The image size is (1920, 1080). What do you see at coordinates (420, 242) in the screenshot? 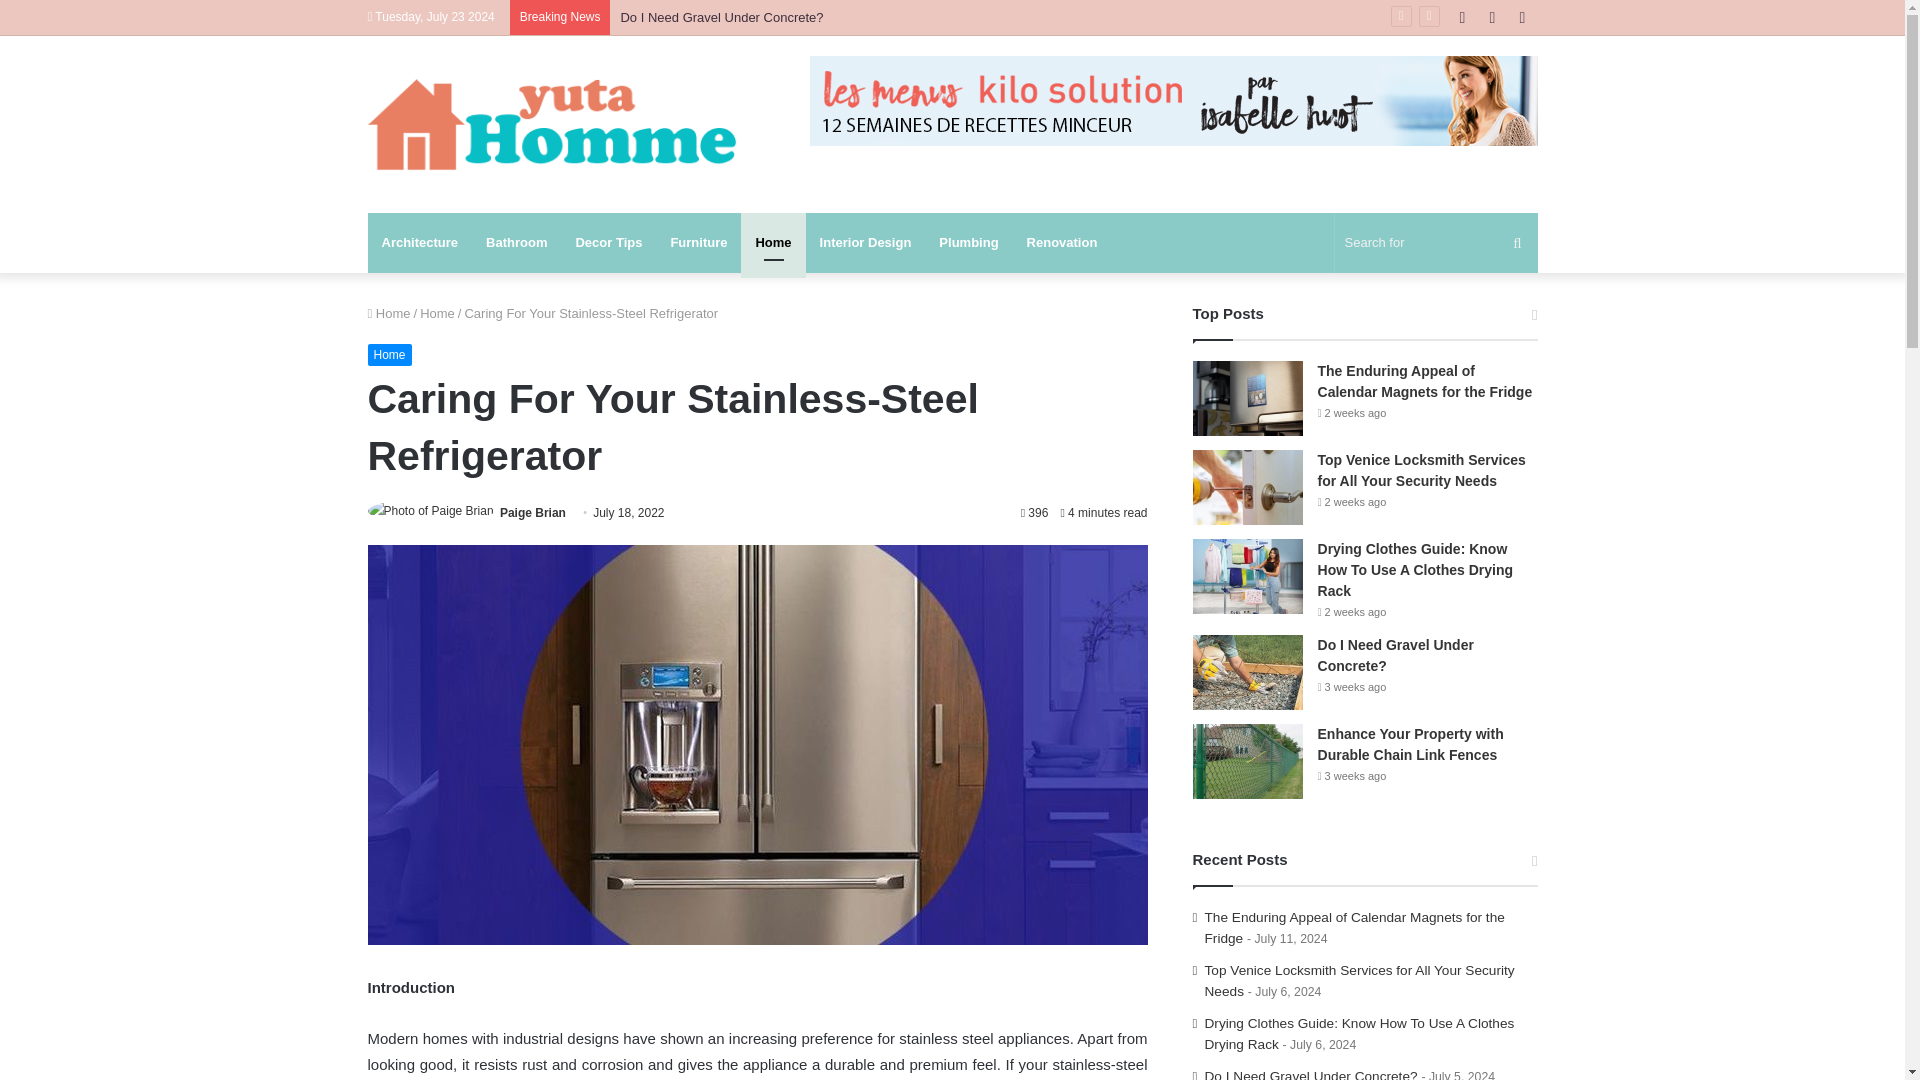
I see `Architecture` at bounding box center [420, 242].